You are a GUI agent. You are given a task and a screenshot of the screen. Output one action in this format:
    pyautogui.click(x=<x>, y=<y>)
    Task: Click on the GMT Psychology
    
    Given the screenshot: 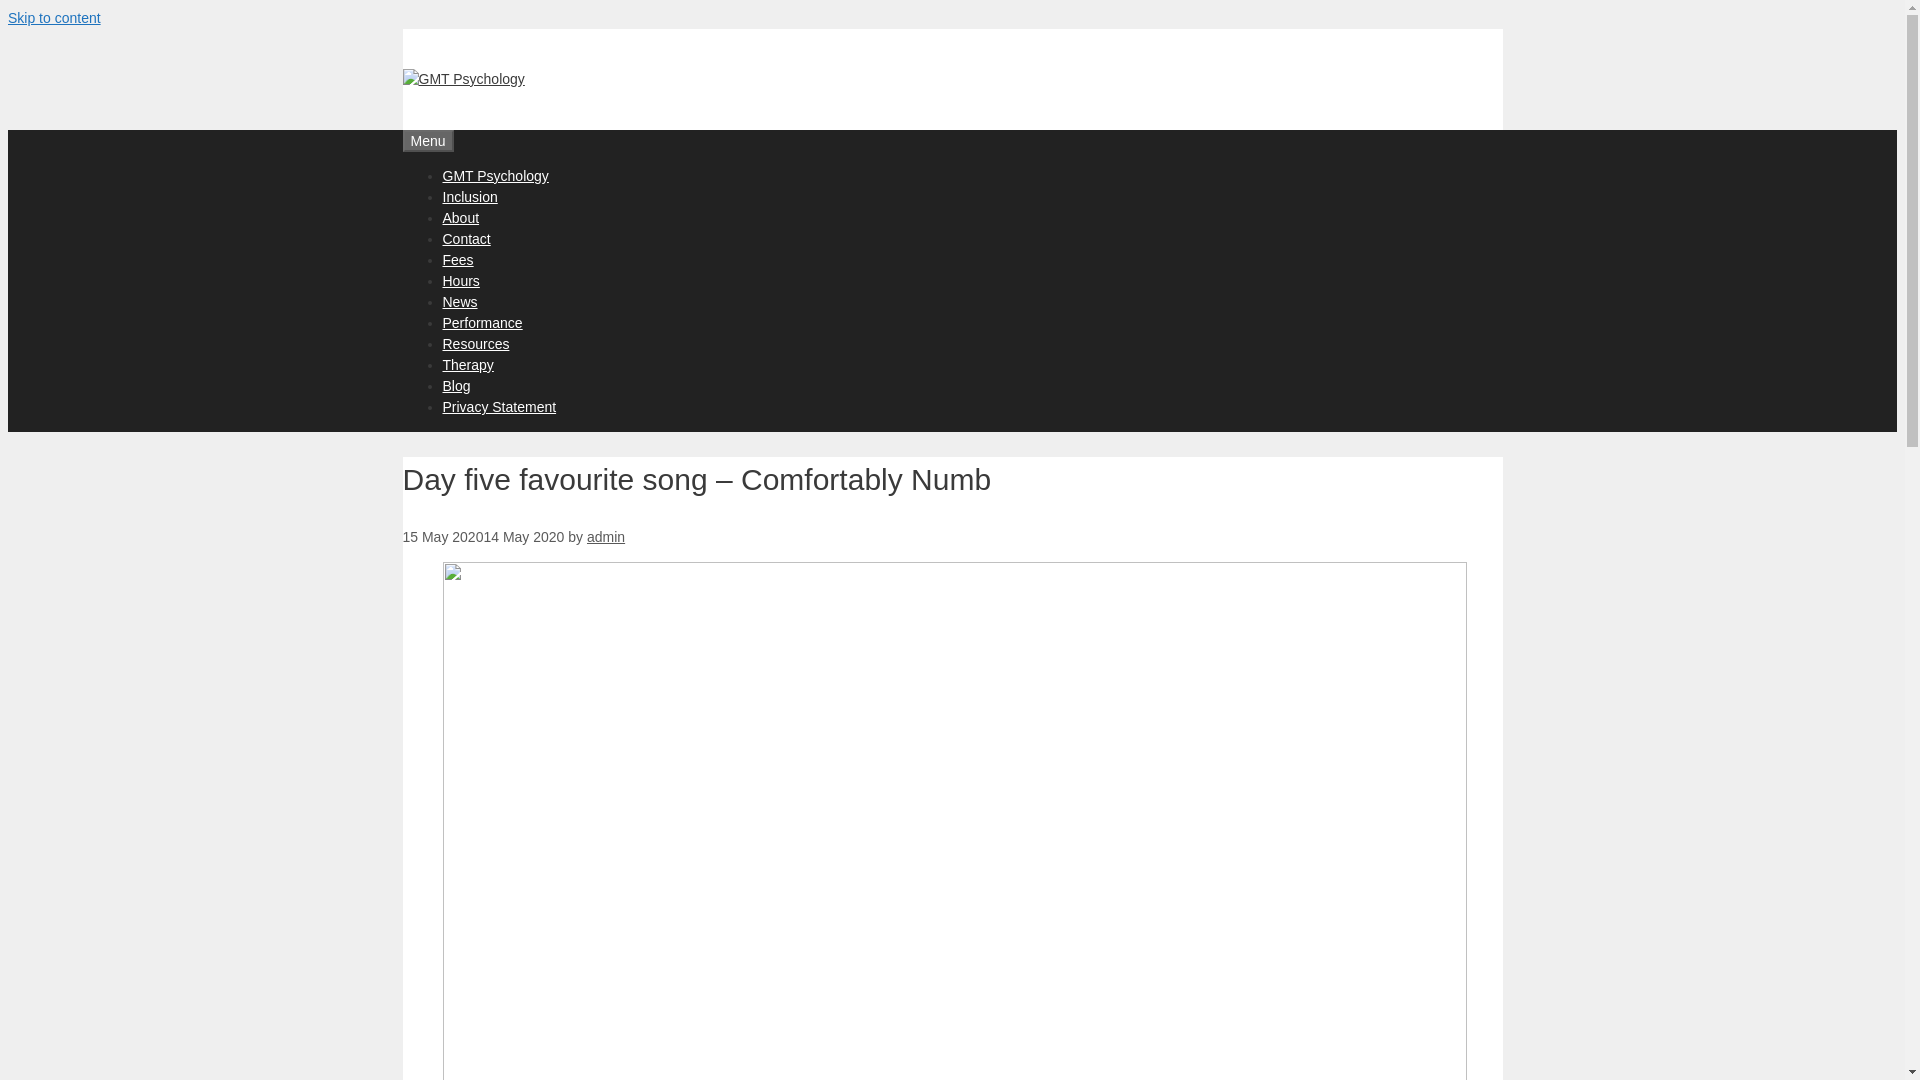 What is the action you would take?
    pyautogui.click(x=494, y=176)
    